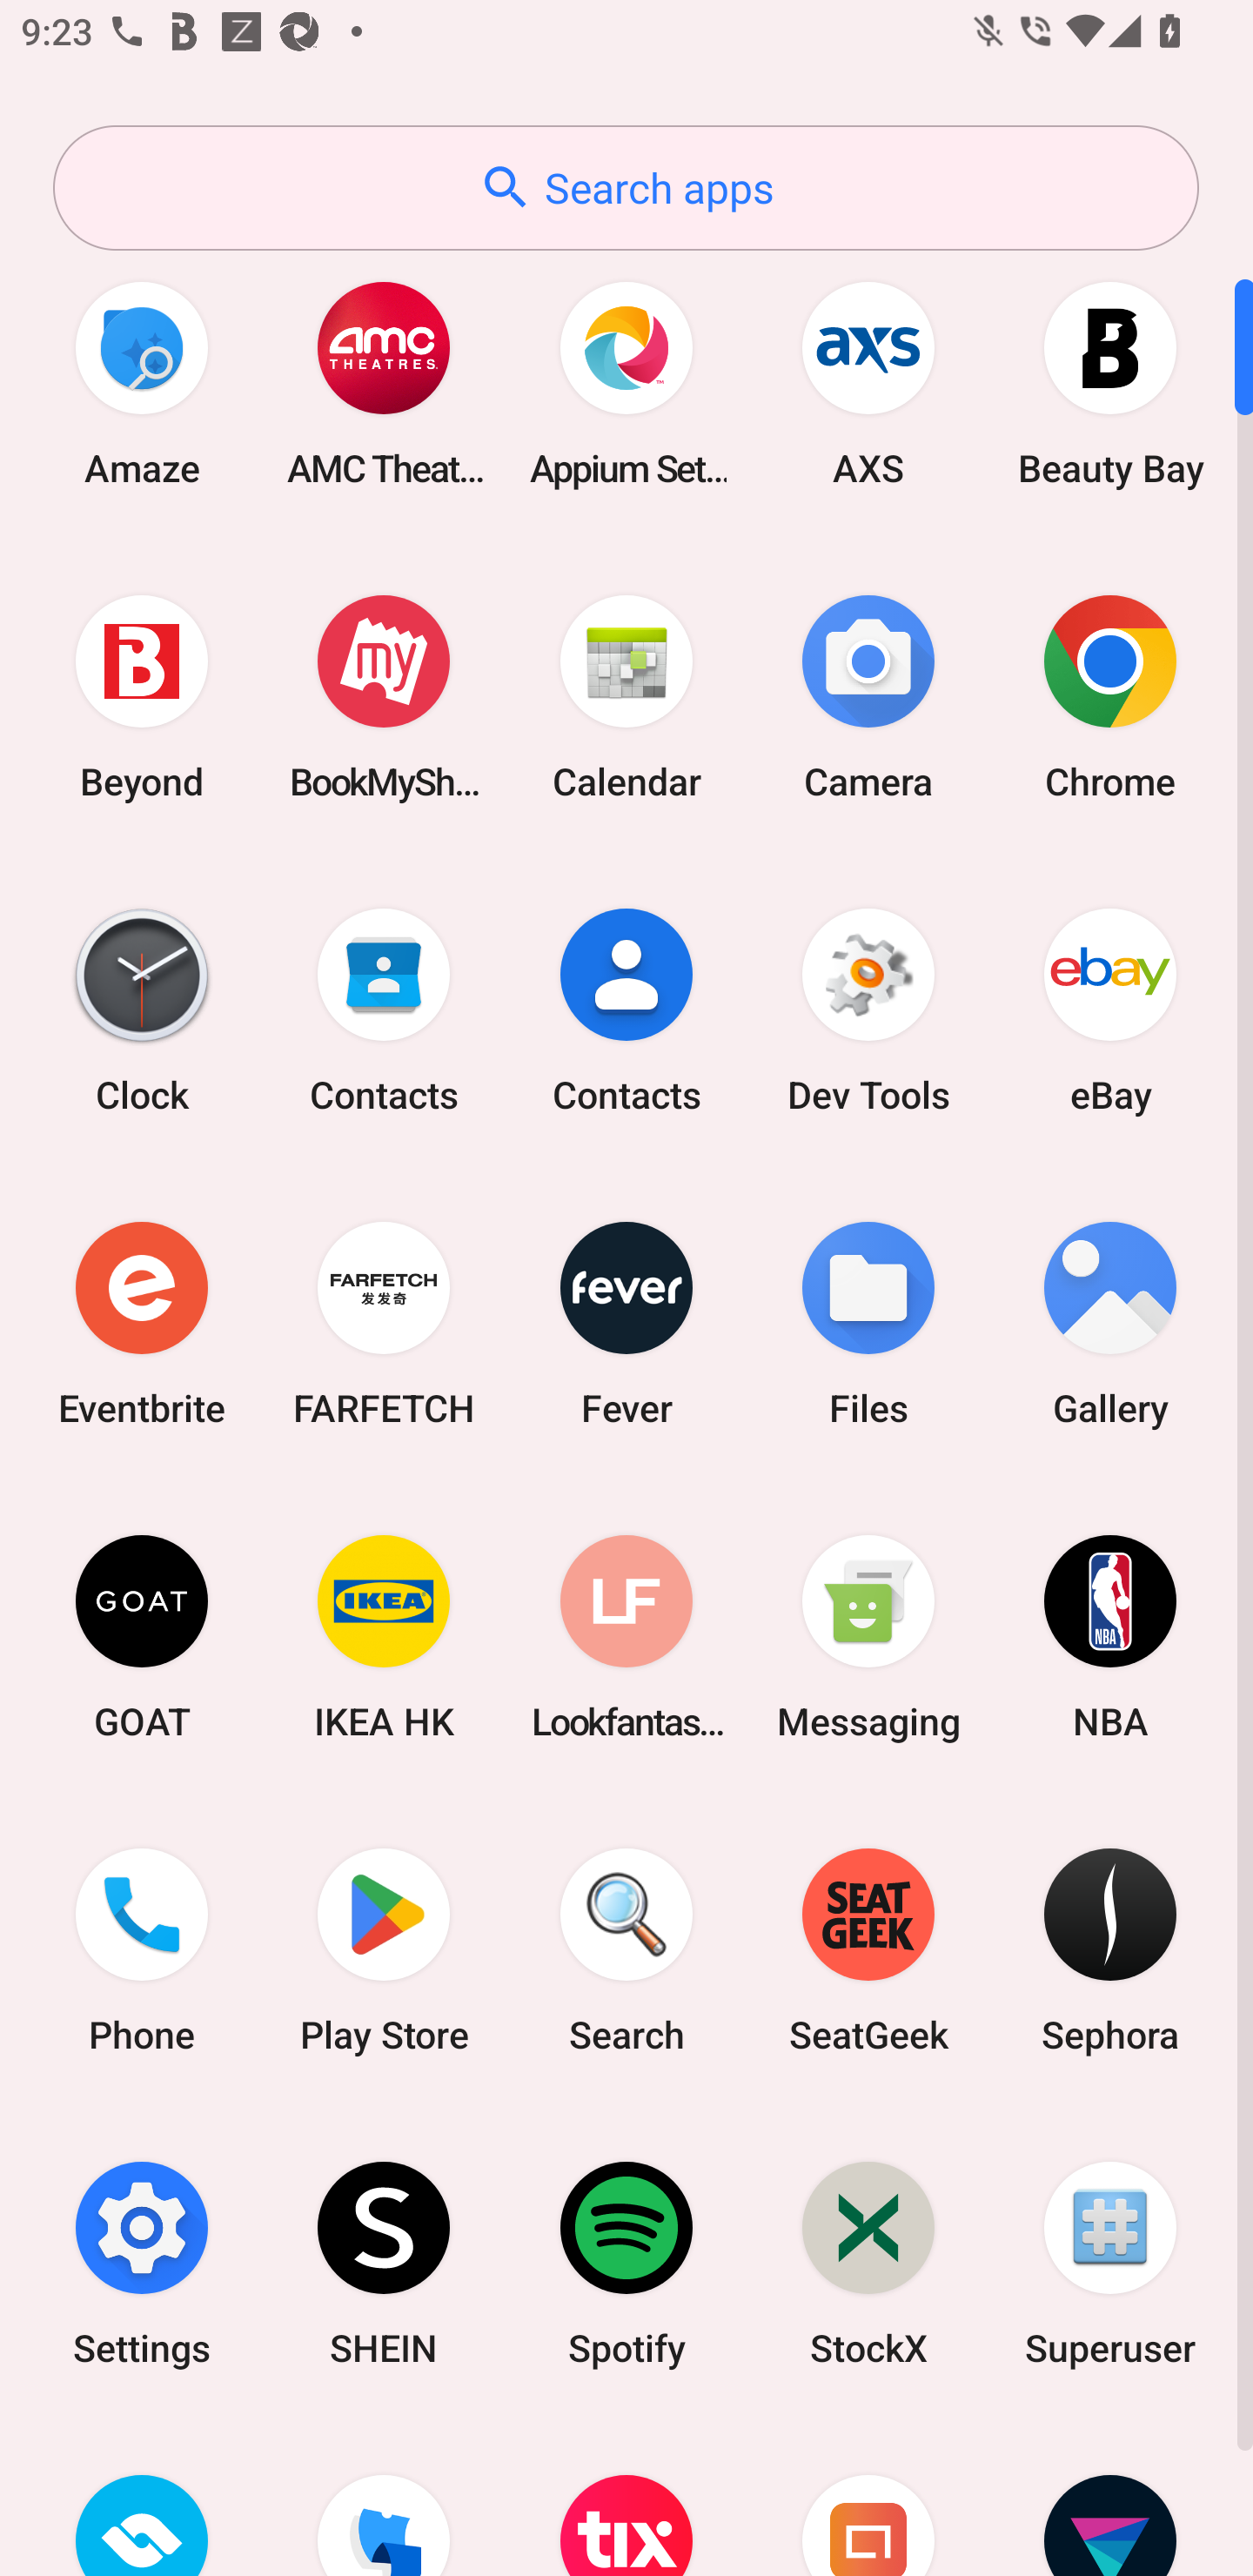 The image size is (1253, 2576). Describe the element at coordinates (142, 1636) in the screenshot. I see `GOAT` at that location.